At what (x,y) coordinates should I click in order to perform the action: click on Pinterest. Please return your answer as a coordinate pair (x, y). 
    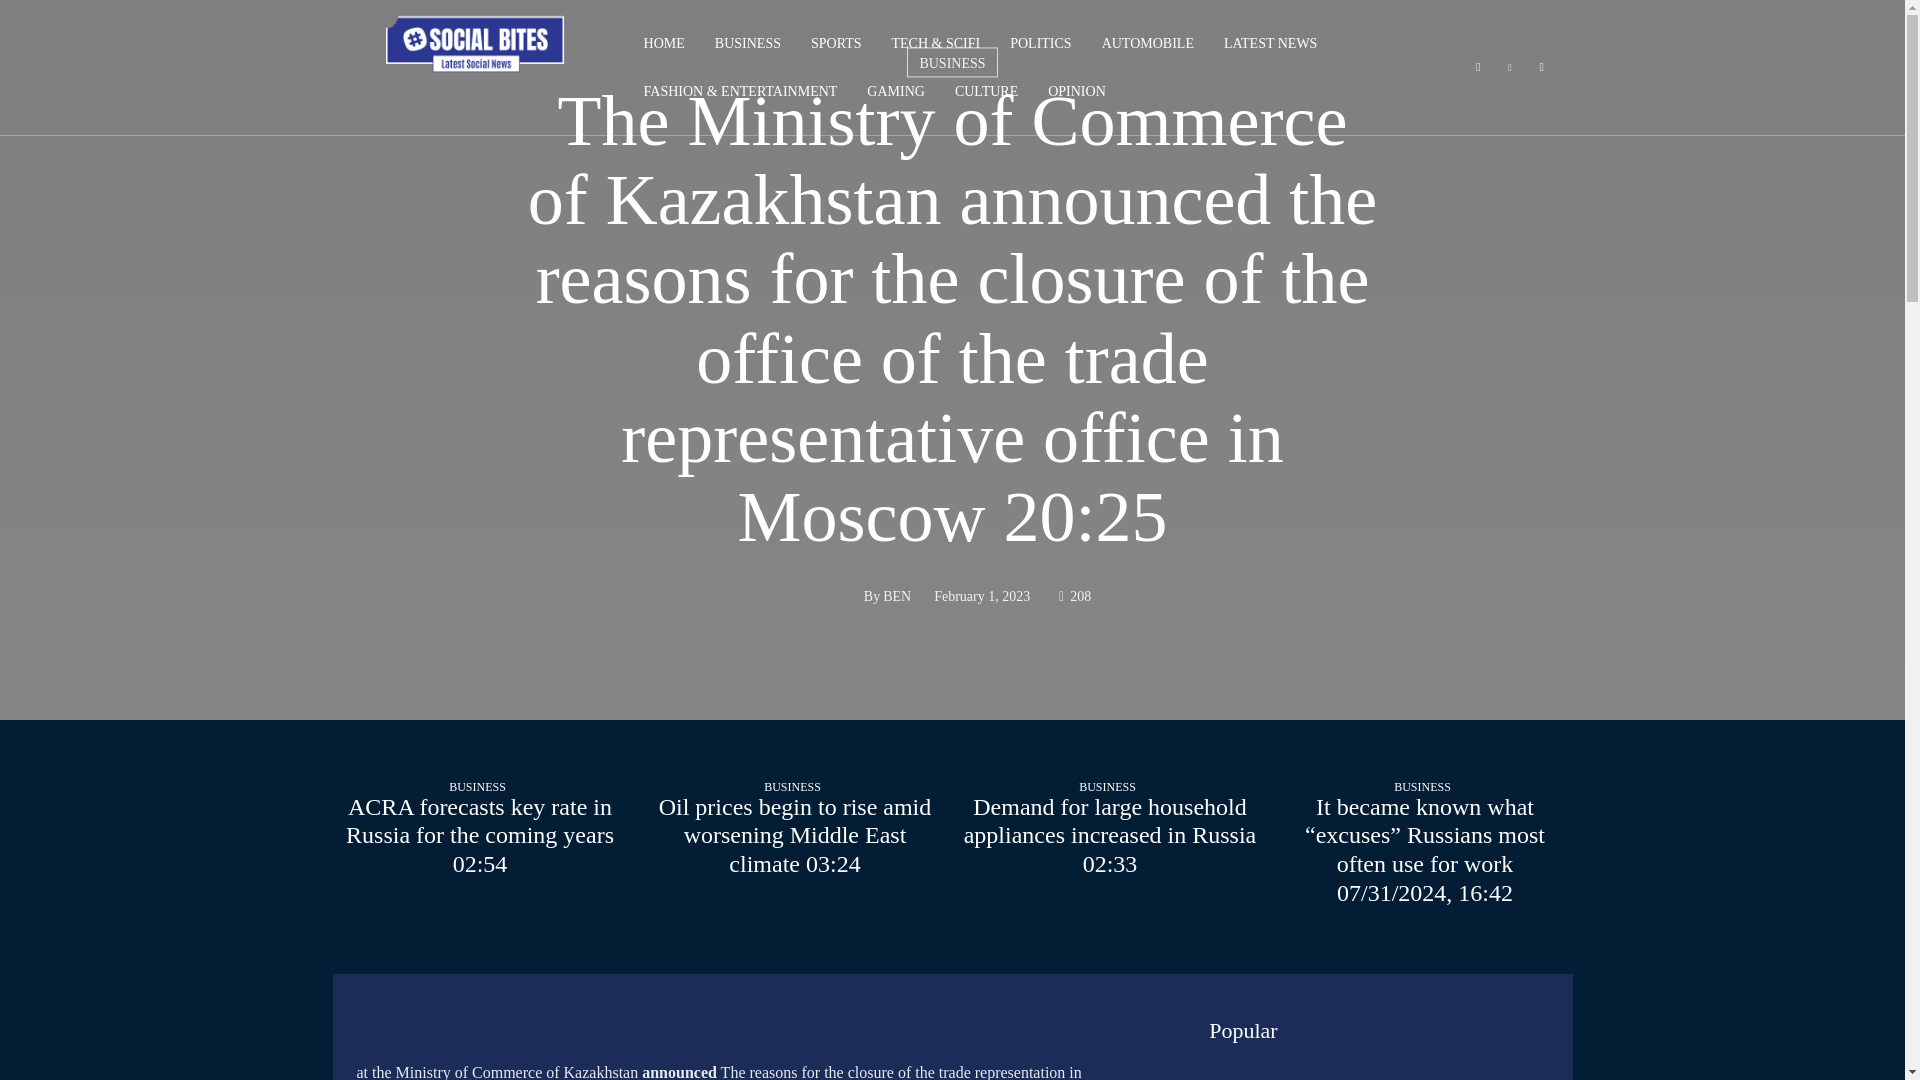
    Looking at the image, I should click on (1510, 68).